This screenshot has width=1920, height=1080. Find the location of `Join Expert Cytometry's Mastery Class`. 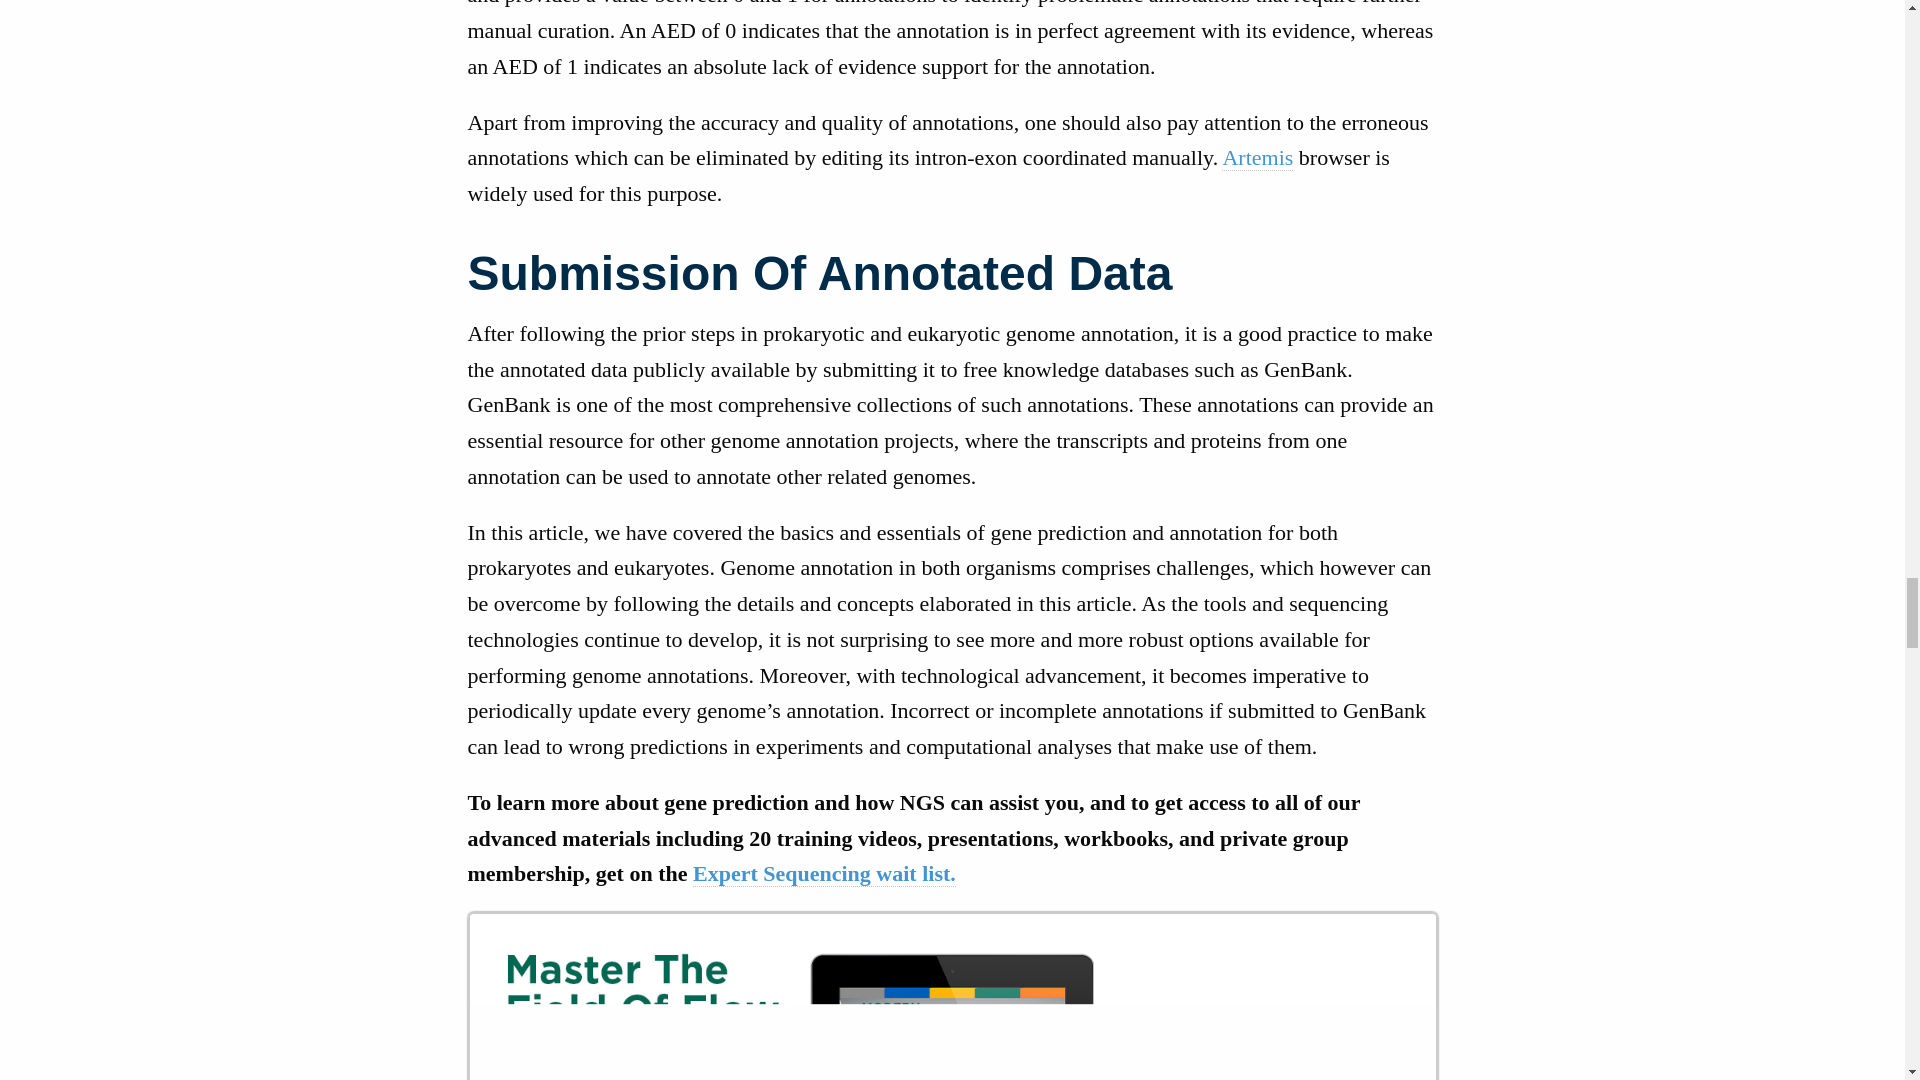

Join Expert Cytometry's Mastery Class is located at coordinates (953, 996).